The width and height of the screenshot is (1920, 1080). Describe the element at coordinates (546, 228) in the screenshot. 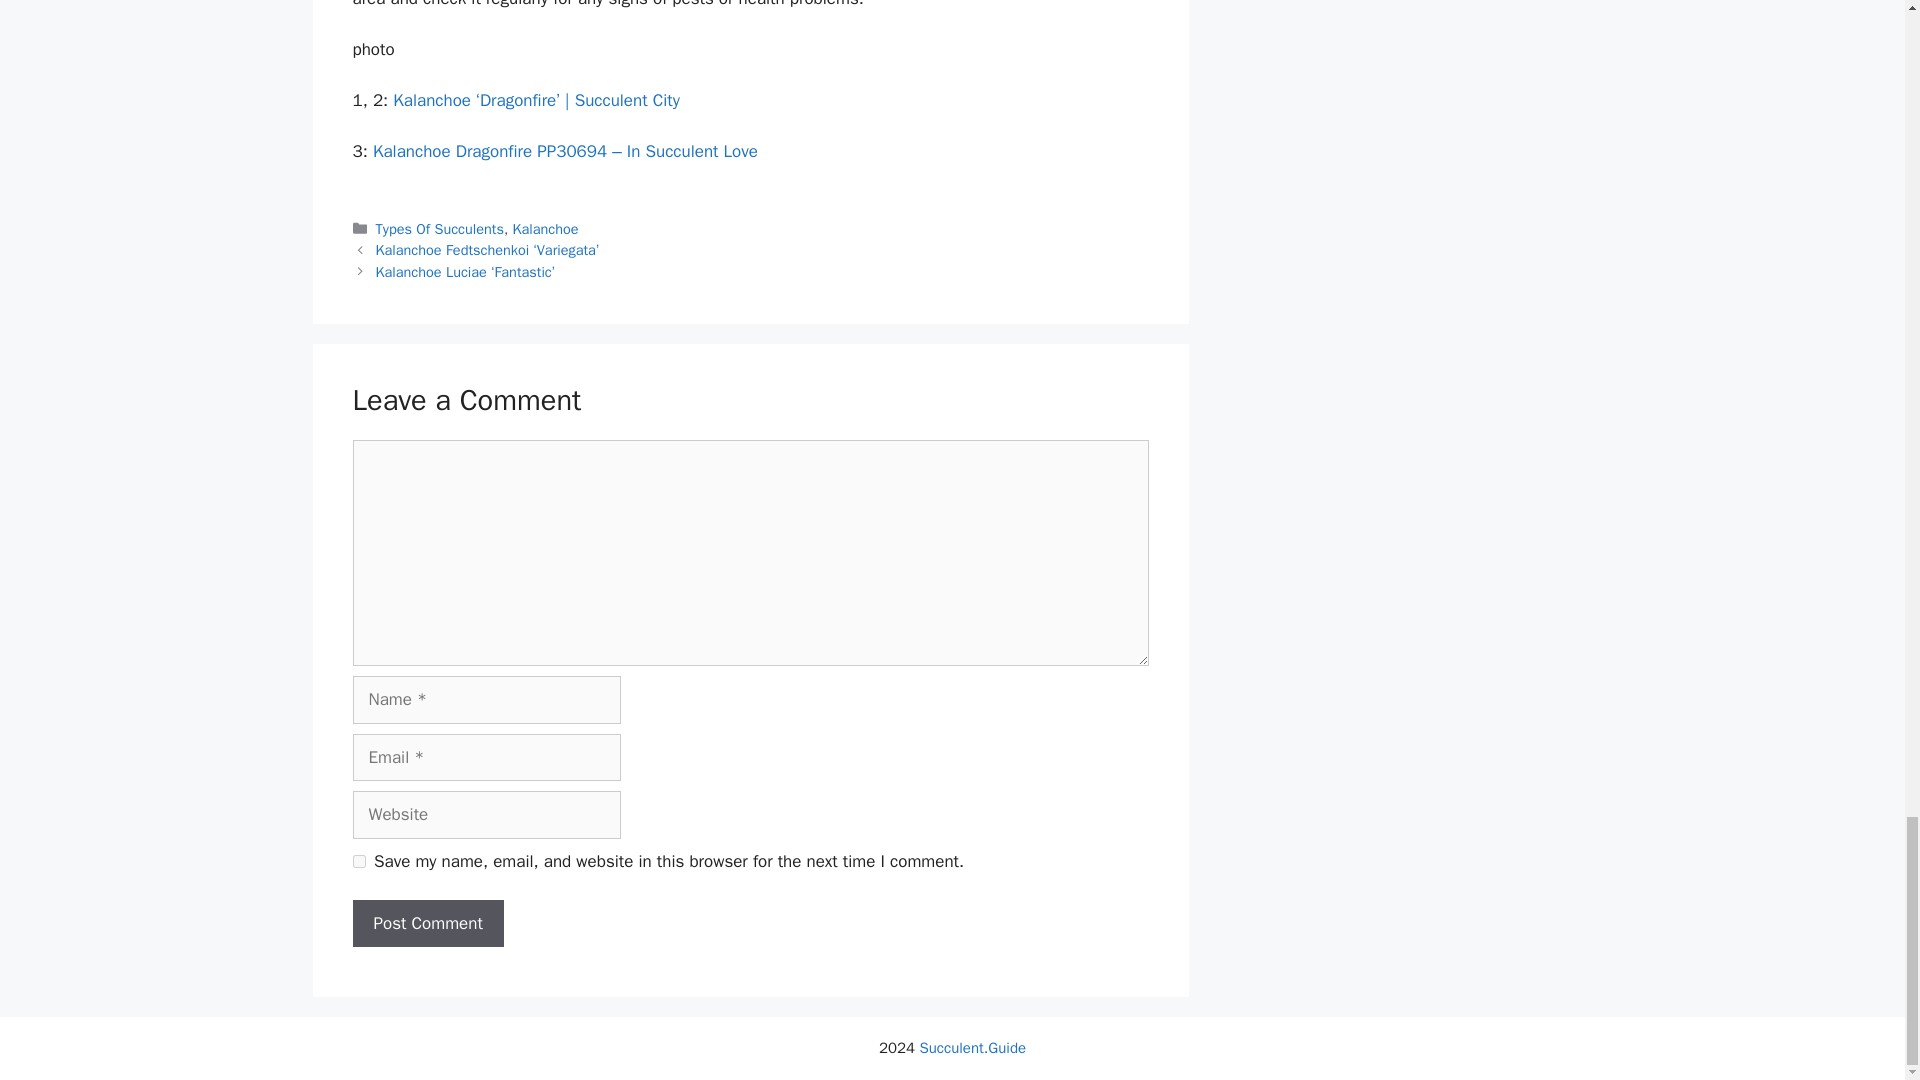

I see `Kalanchoe` at that location.